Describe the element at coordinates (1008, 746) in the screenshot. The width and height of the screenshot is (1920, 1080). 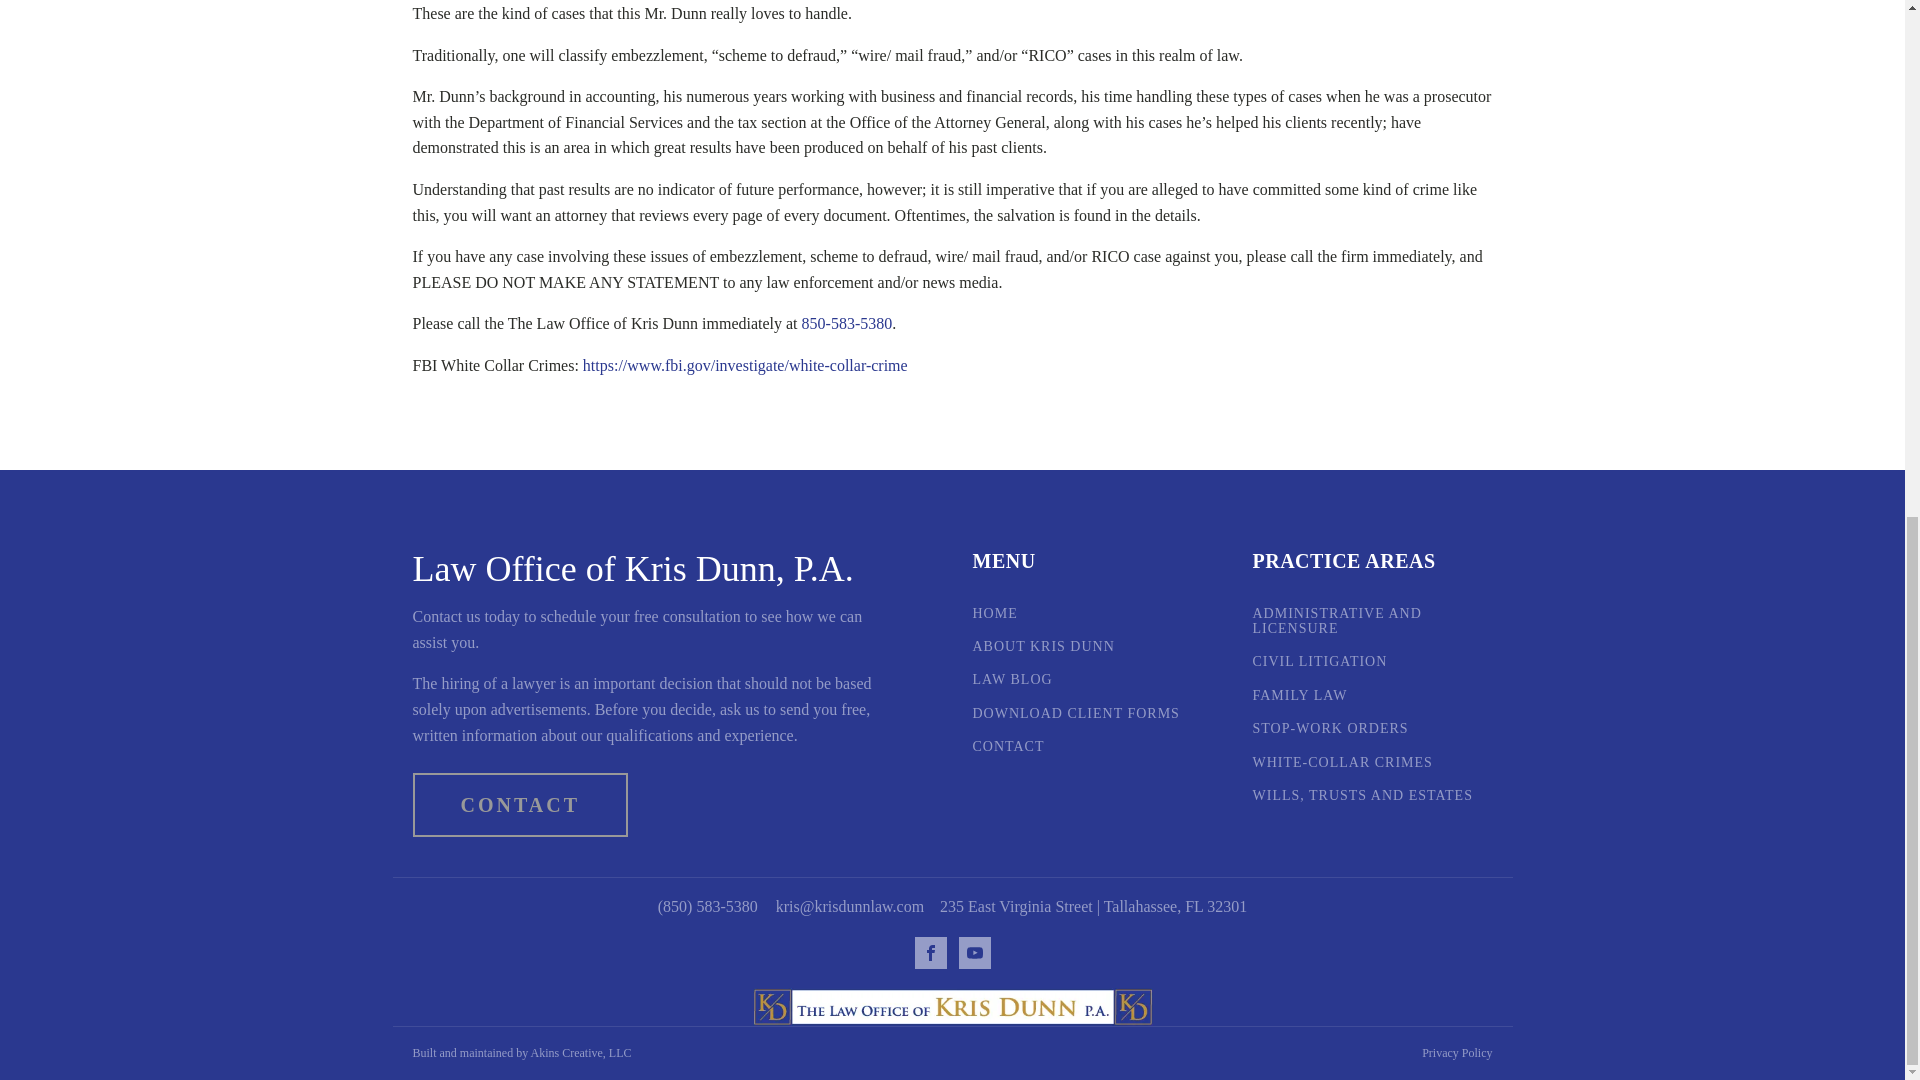
I see `CONTACT` at that location.